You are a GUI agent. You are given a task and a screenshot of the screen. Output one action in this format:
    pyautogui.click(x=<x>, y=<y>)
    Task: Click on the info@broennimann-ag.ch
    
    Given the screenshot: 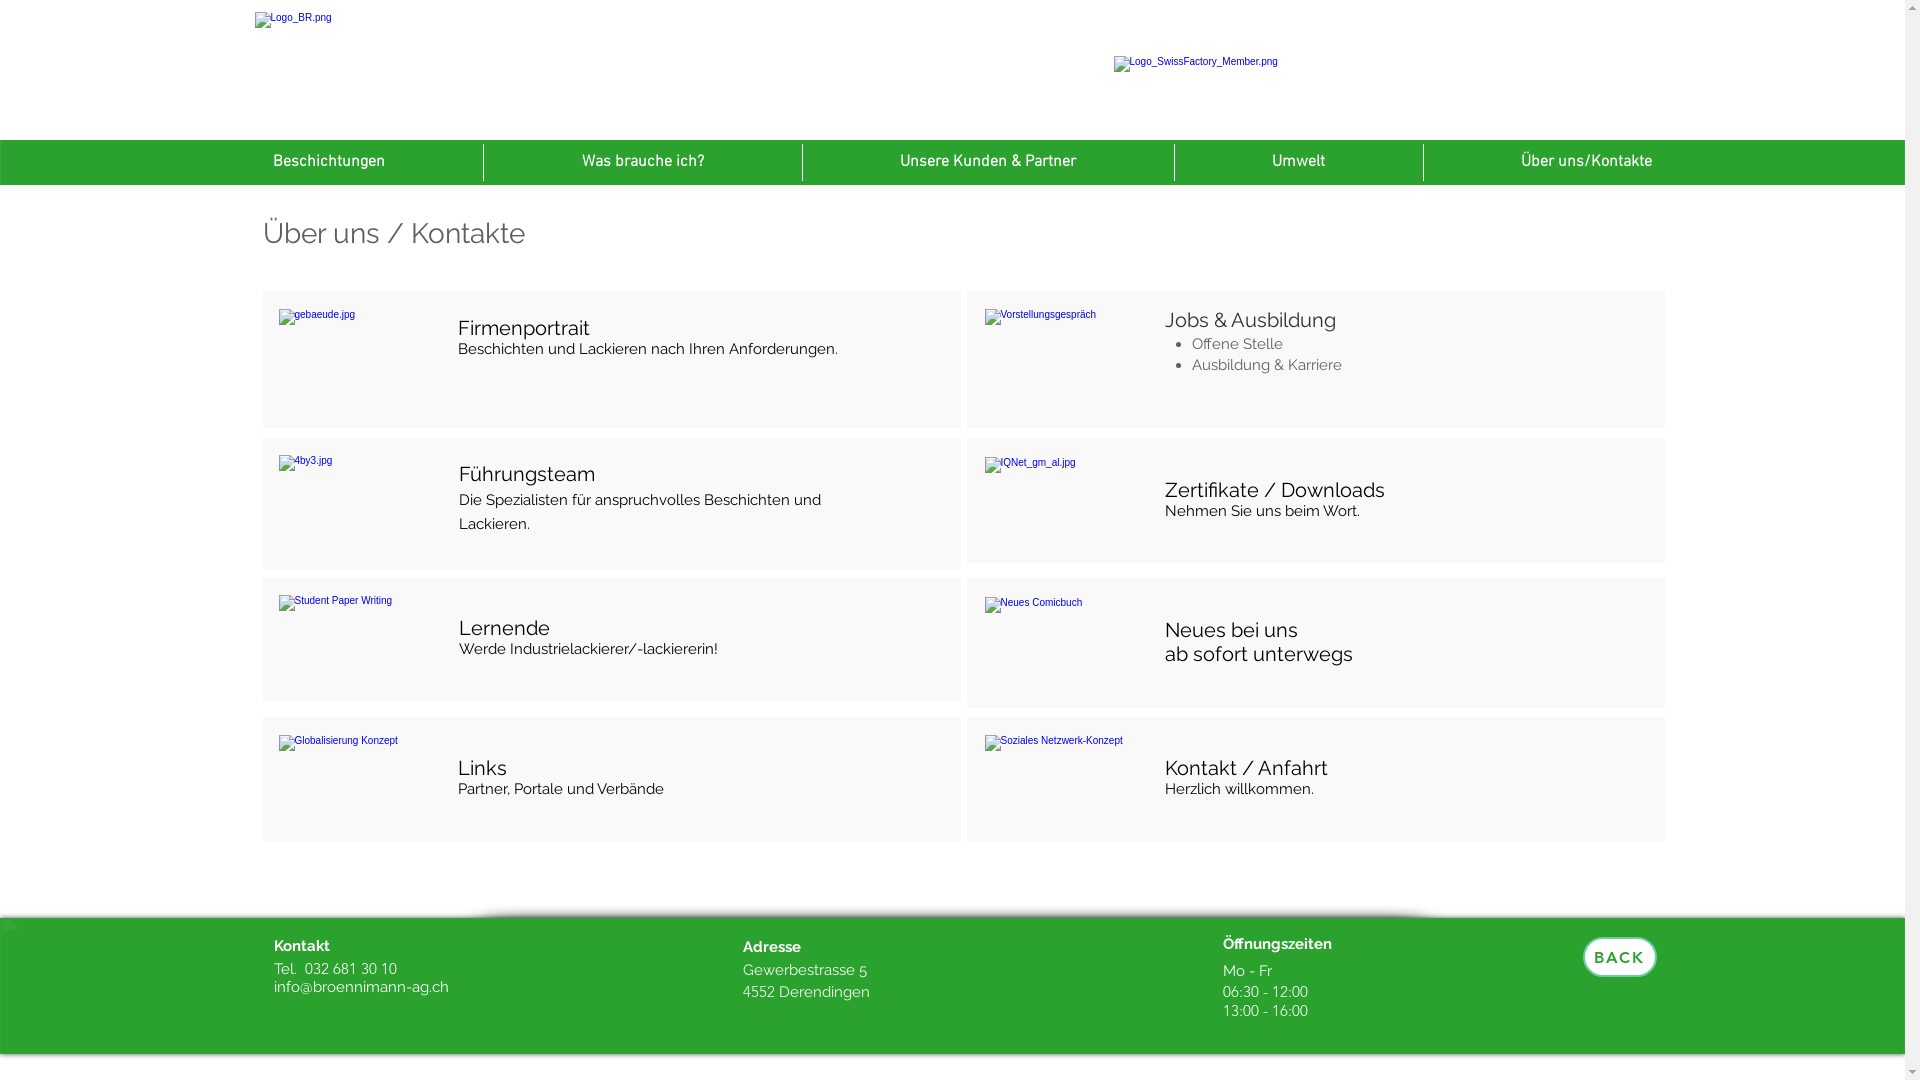 What is the action you would take?
    pyautogui.click(x=362, y=987)
    